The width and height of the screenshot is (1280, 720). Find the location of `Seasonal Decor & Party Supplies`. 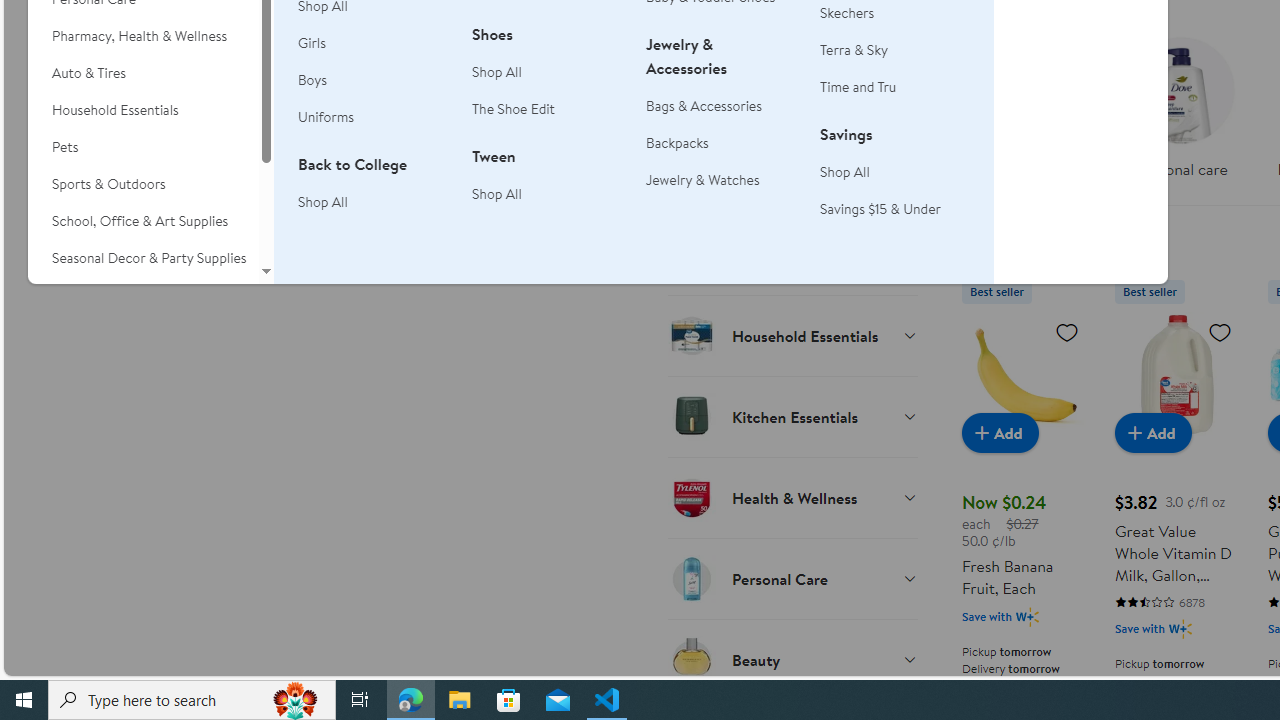

Seasonal Decor & Party Supplies is located at coordinates (143, 258).